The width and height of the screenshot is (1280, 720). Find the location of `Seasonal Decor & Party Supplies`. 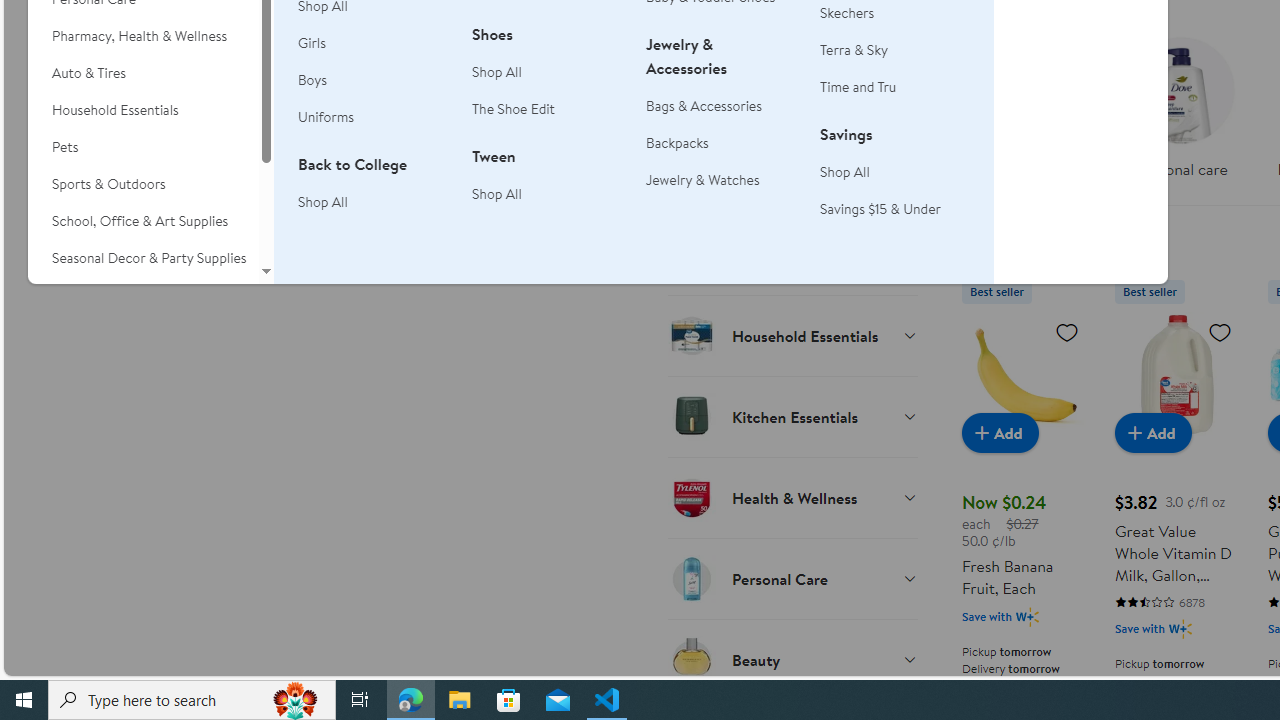

Seasonal Decor & Party Supplies is located at coordinates (143, 258).